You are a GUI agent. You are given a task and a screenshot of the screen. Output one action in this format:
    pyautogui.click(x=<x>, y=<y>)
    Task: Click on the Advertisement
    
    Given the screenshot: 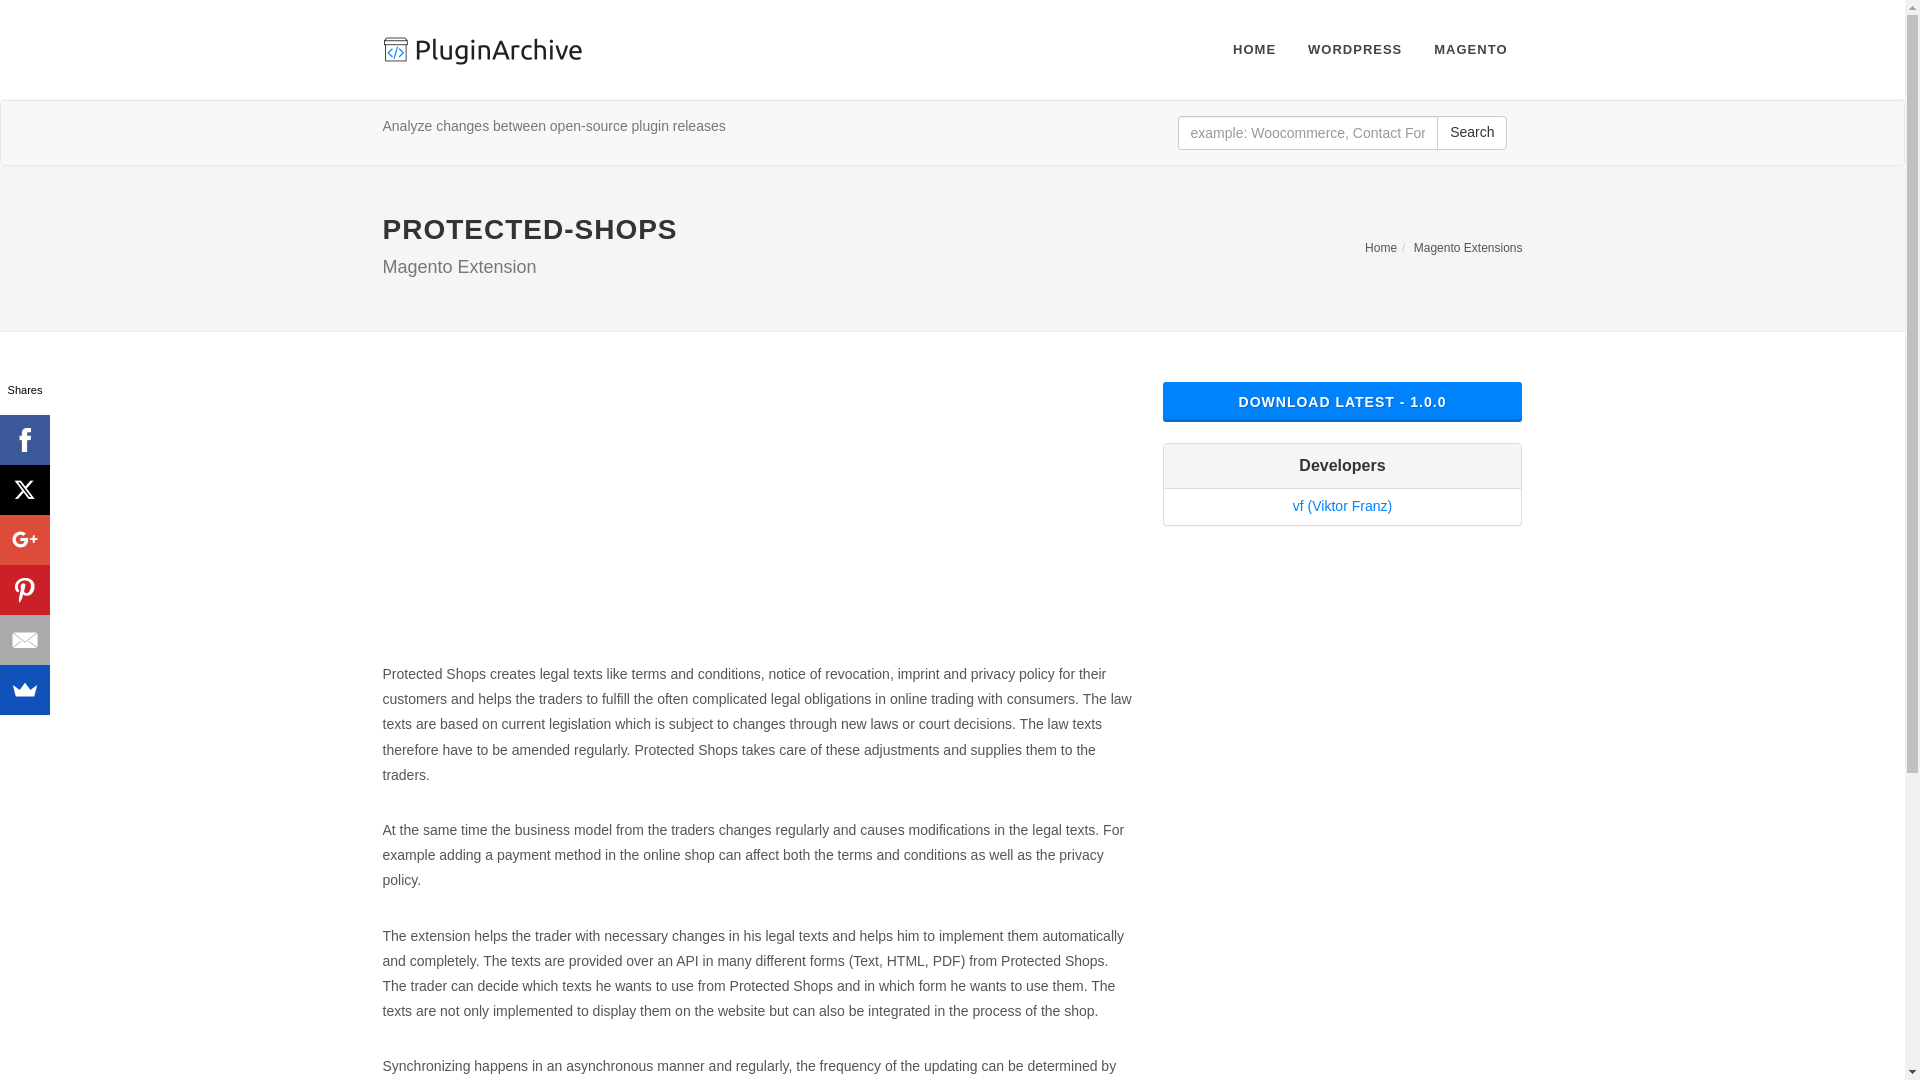 What is the action you would take?
    pyautogui.click(x=1342, y=686)
    